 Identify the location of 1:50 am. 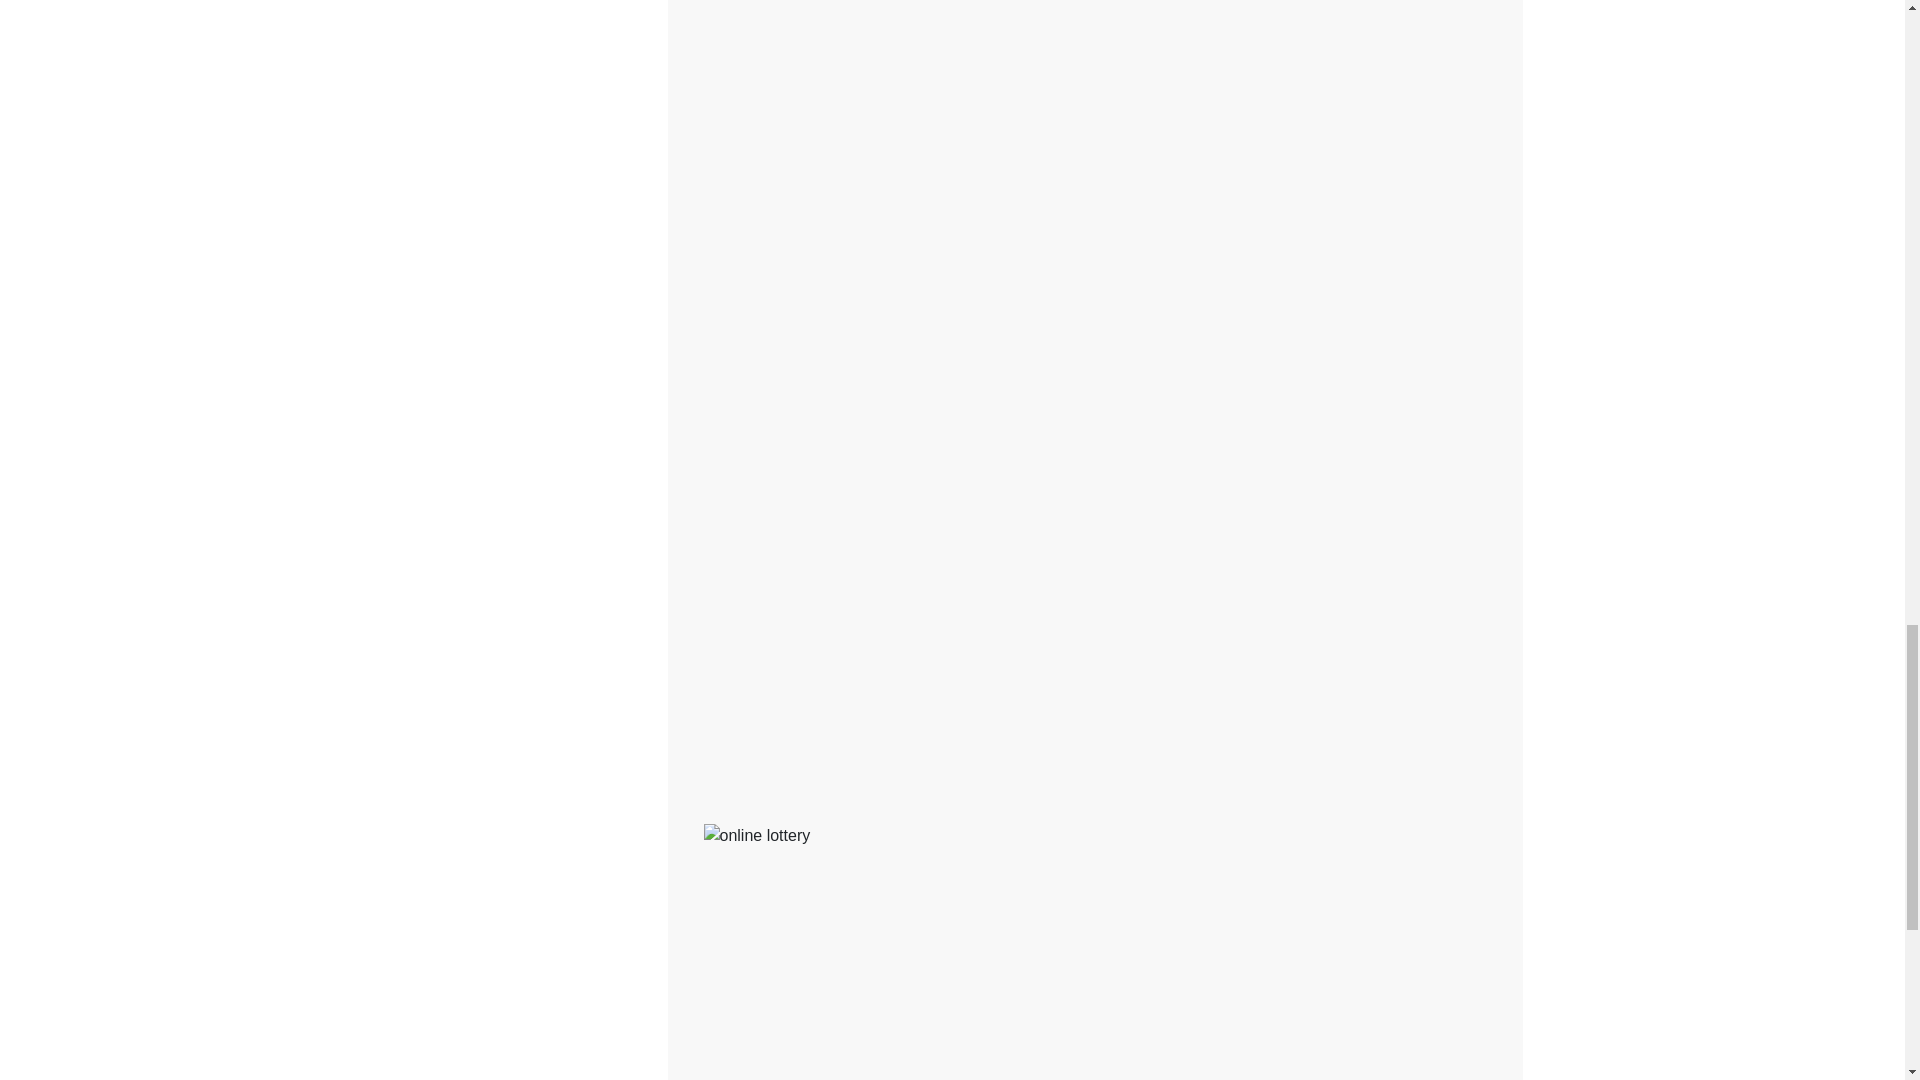
(804, 702).